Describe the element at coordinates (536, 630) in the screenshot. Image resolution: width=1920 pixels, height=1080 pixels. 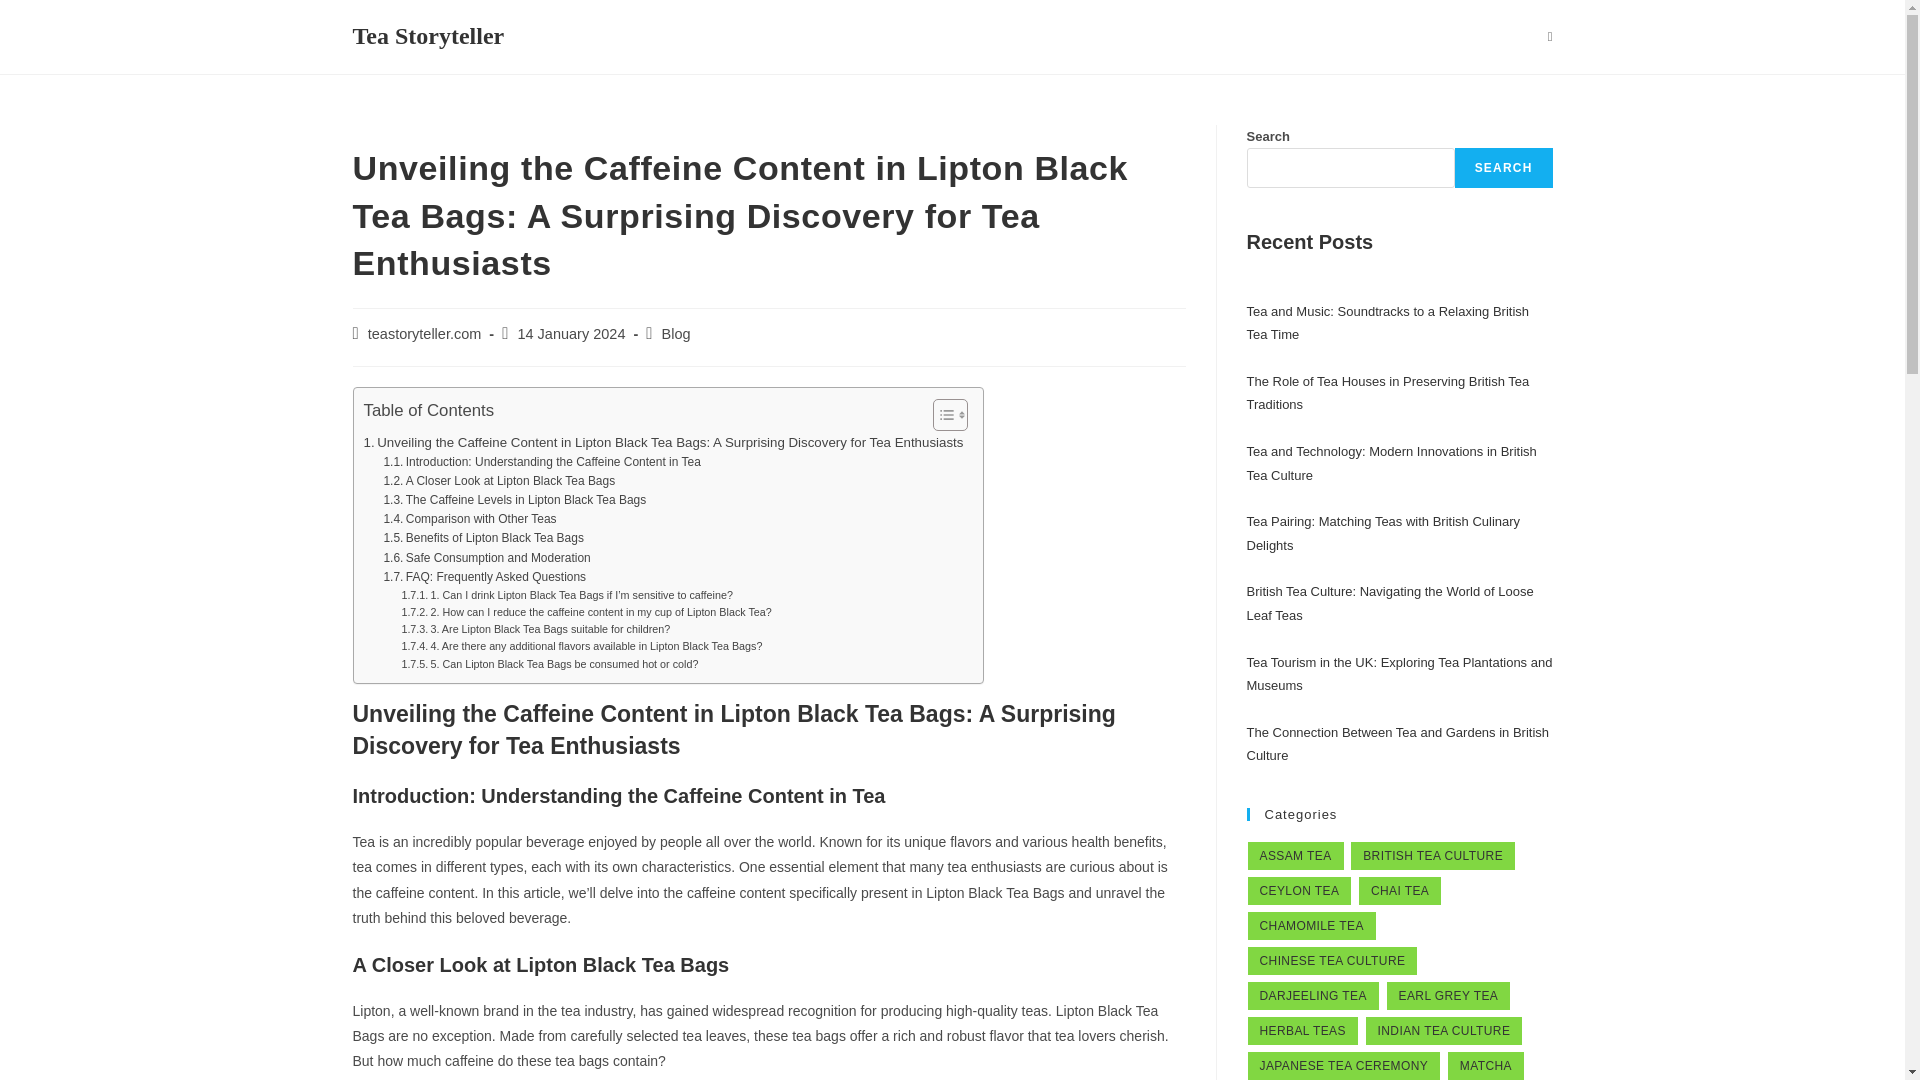
I see `3. Are Lipton Black Tea Bags suitable for children?` at that location.